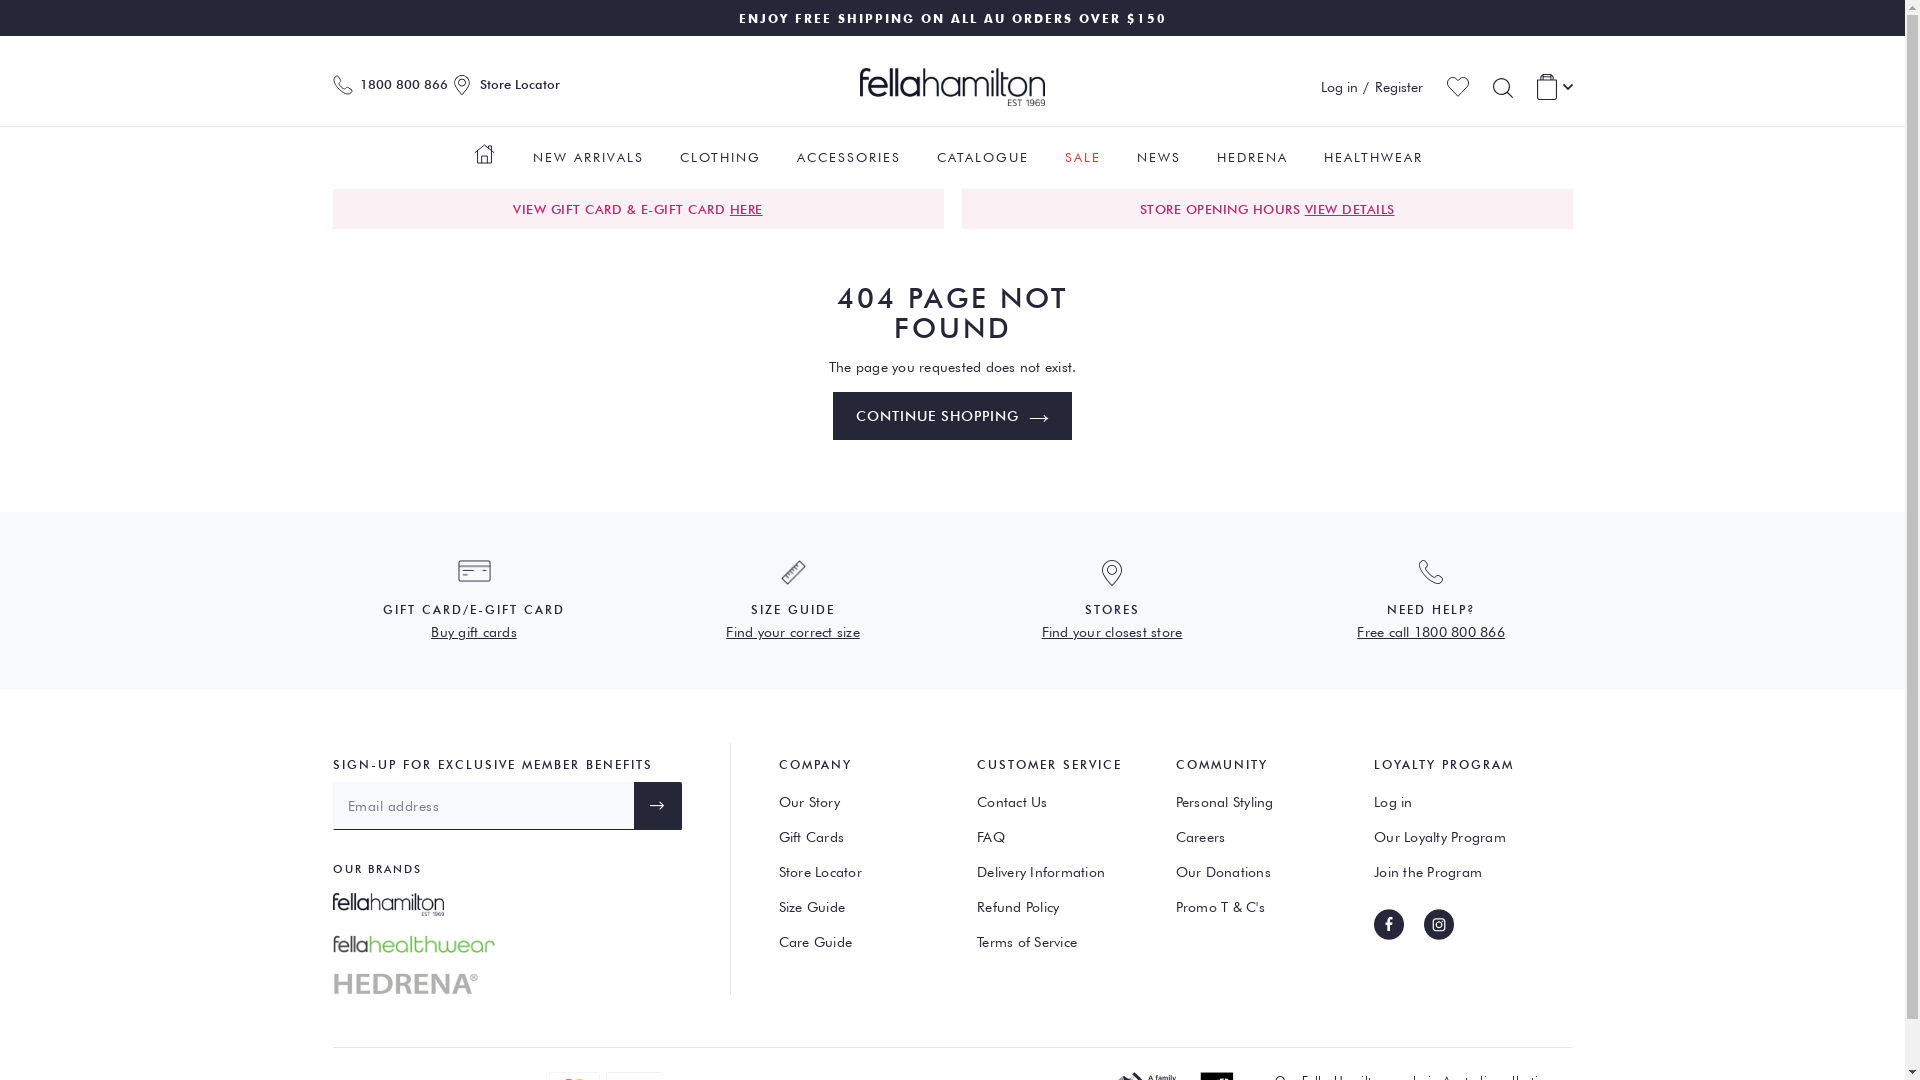 This screenshot has height=1080, width=1920. I want to click on Free call 1800 800 866, so click(1431, 632).